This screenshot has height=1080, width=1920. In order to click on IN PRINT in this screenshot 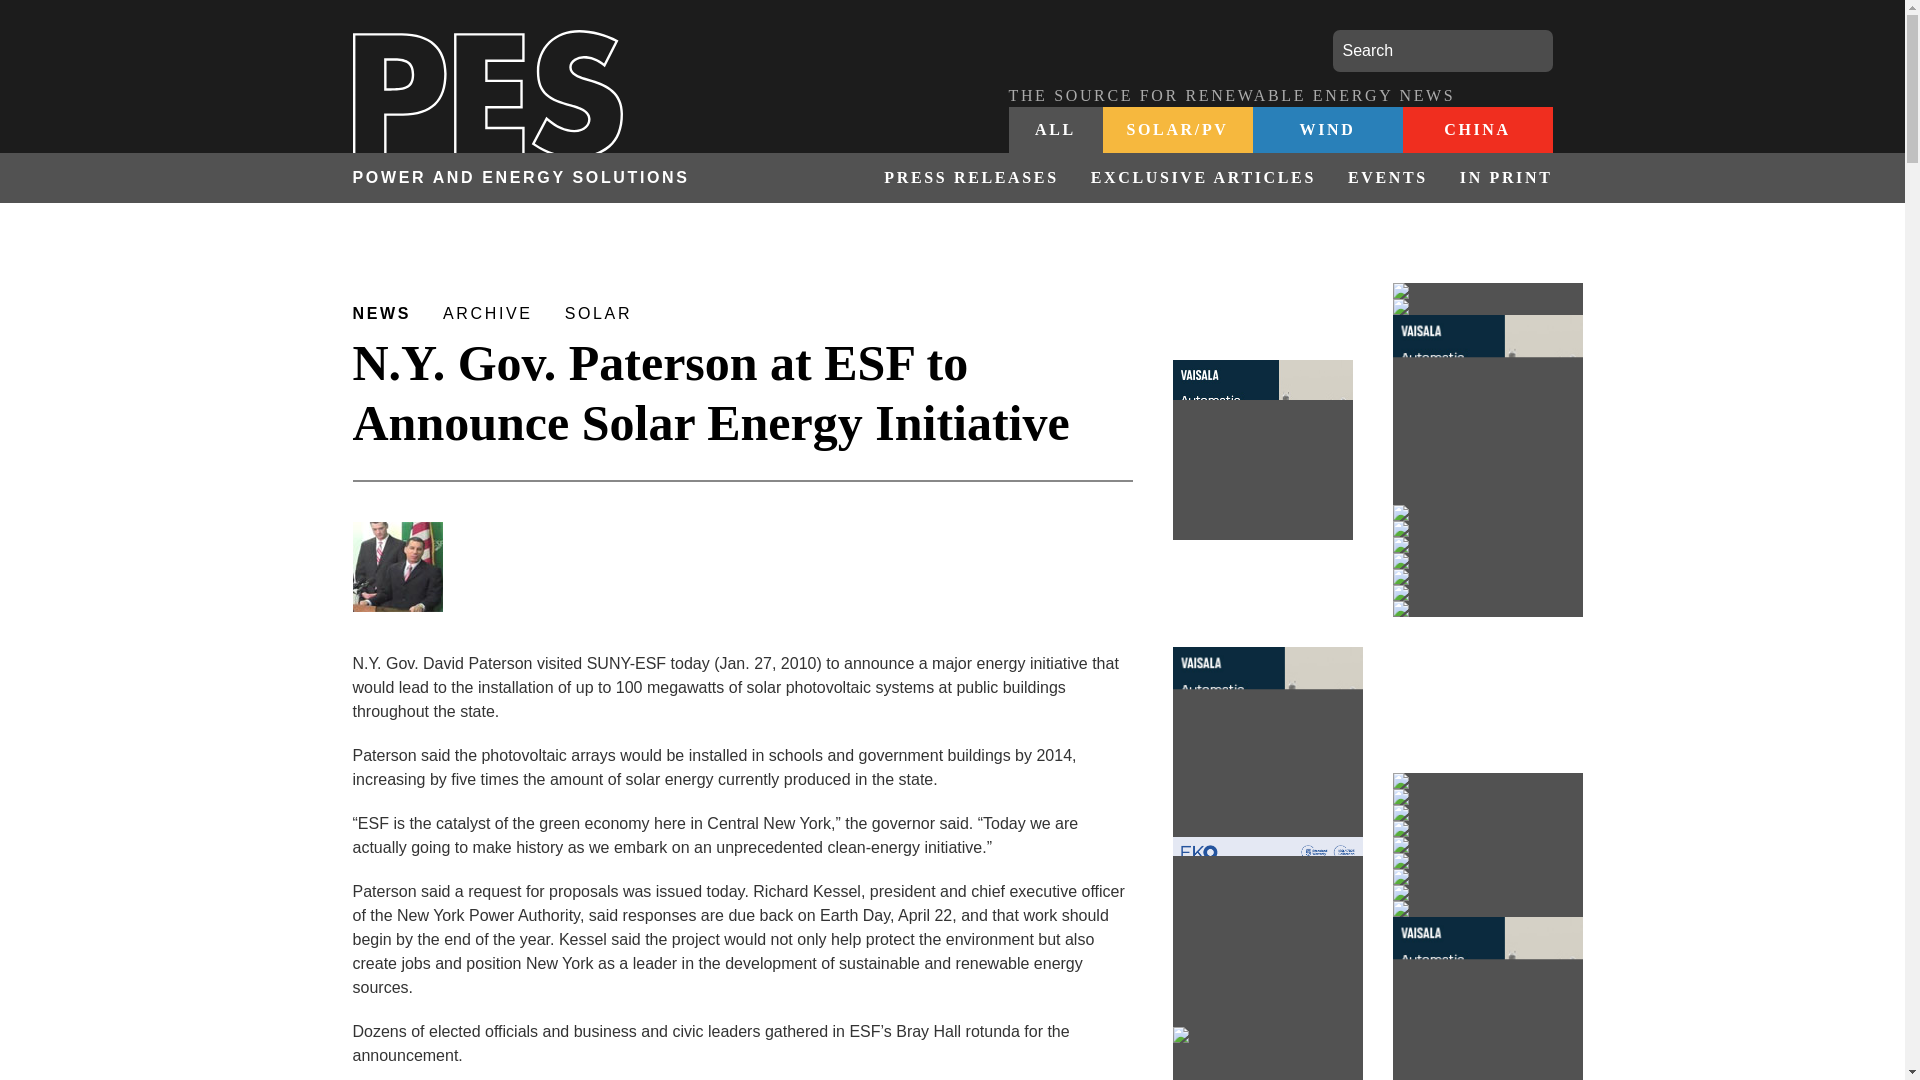, I will do `click(1498, 178)`.